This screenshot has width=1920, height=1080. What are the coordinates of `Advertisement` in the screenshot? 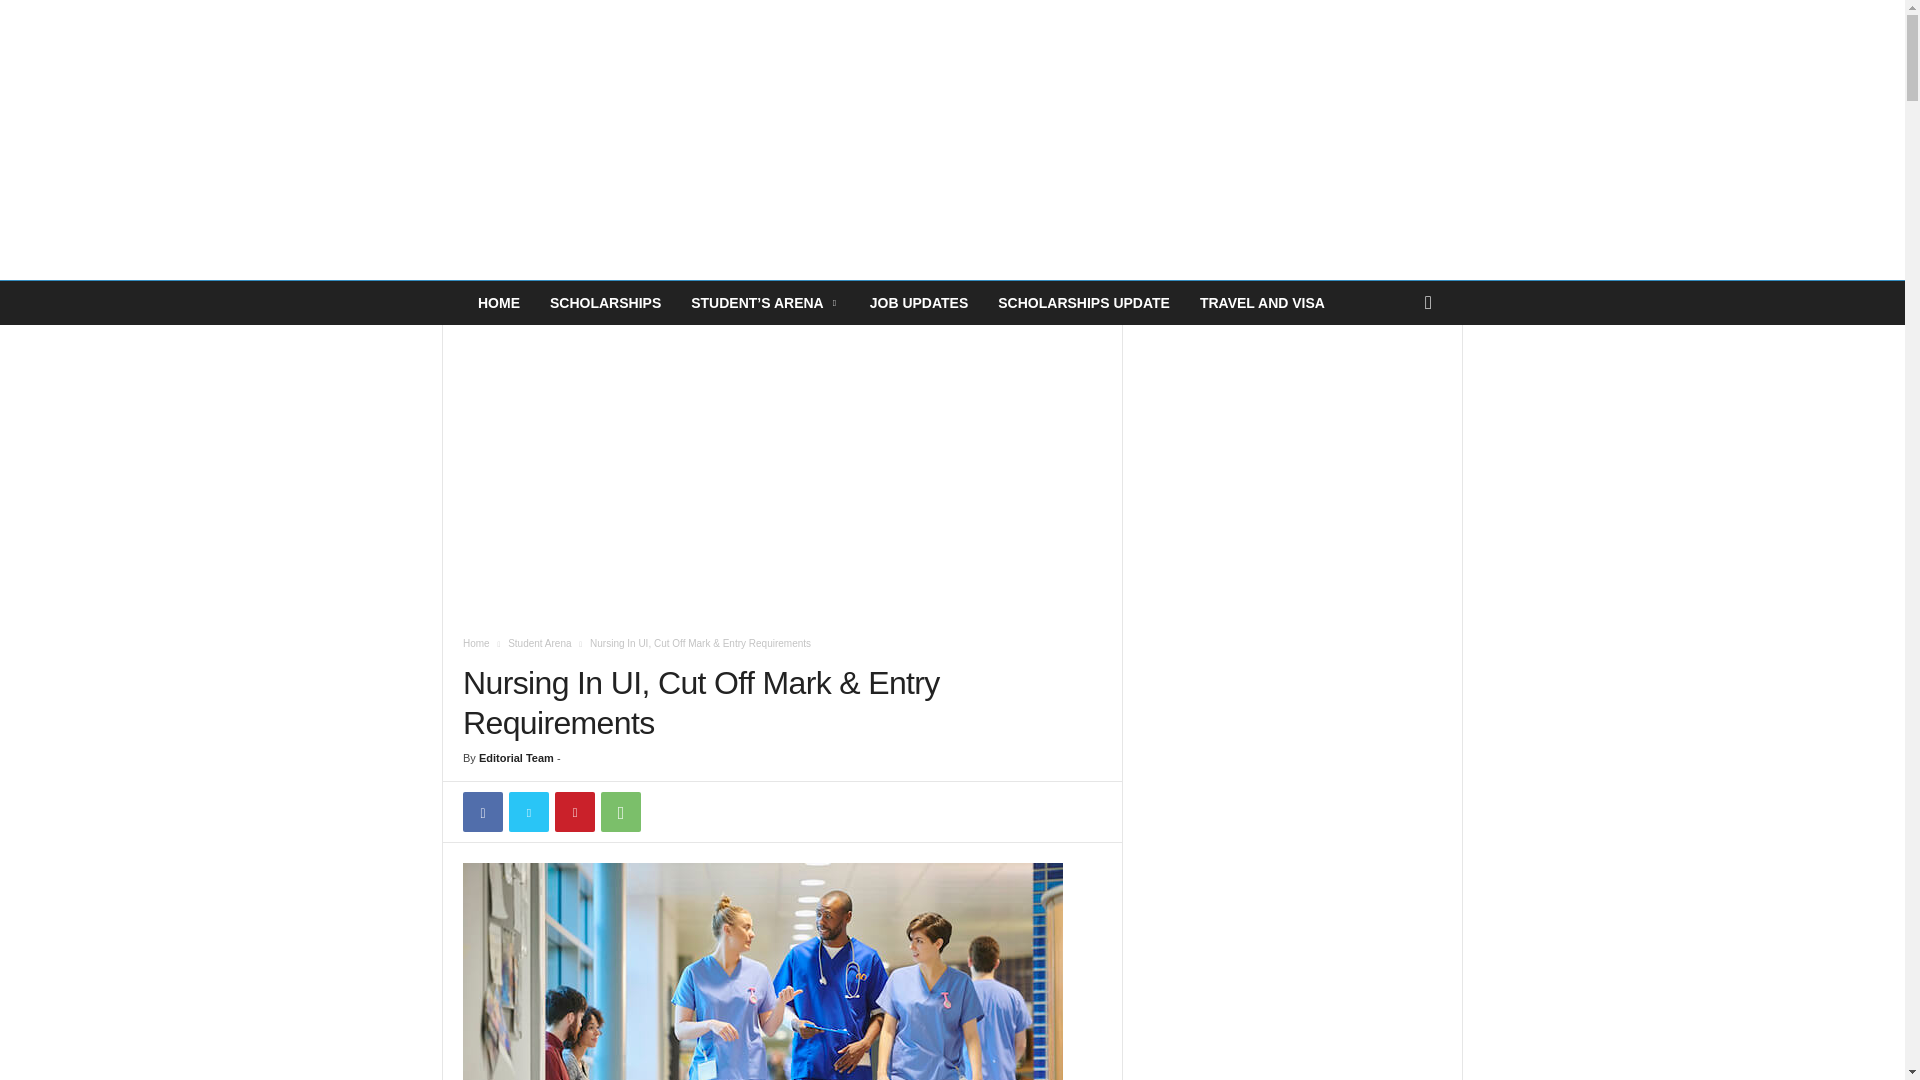 It's located at (782, 472).